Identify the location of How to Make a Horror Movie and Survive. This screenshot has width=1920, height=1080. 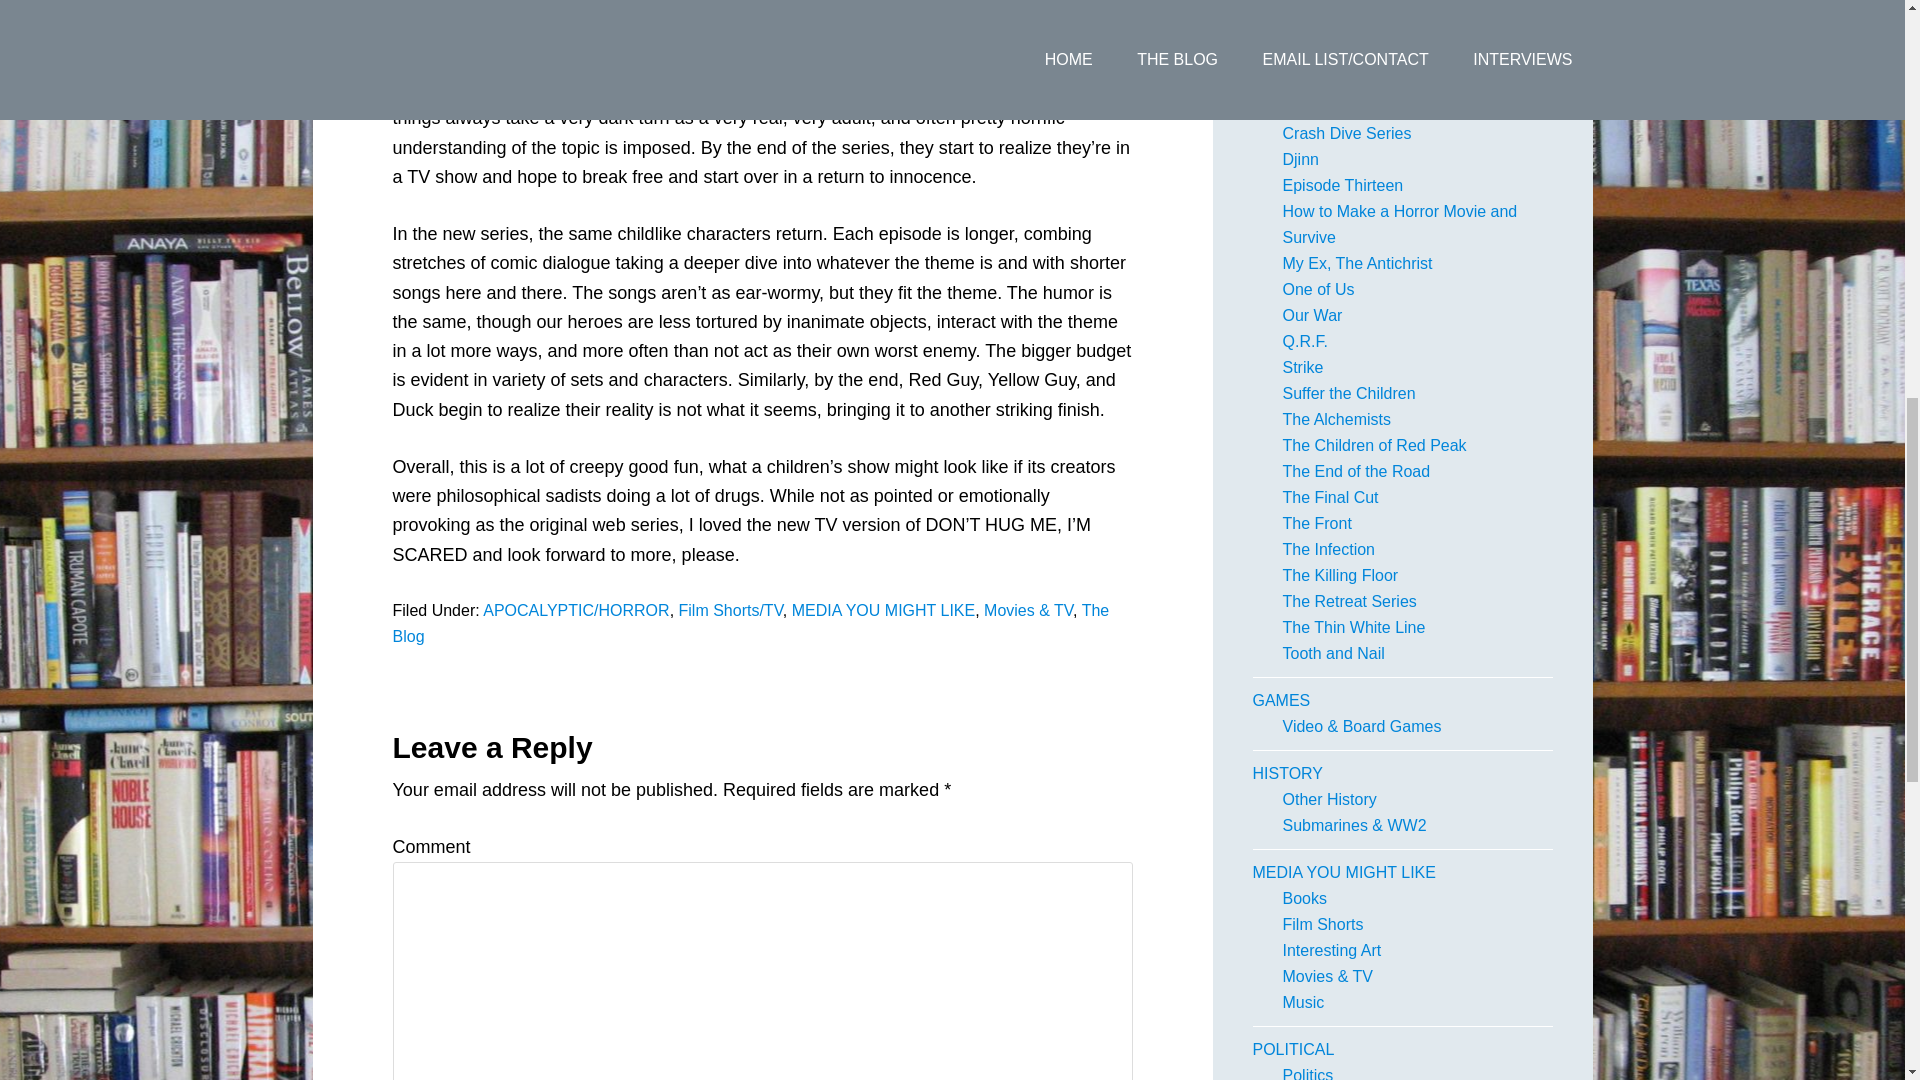
(1399, 224).